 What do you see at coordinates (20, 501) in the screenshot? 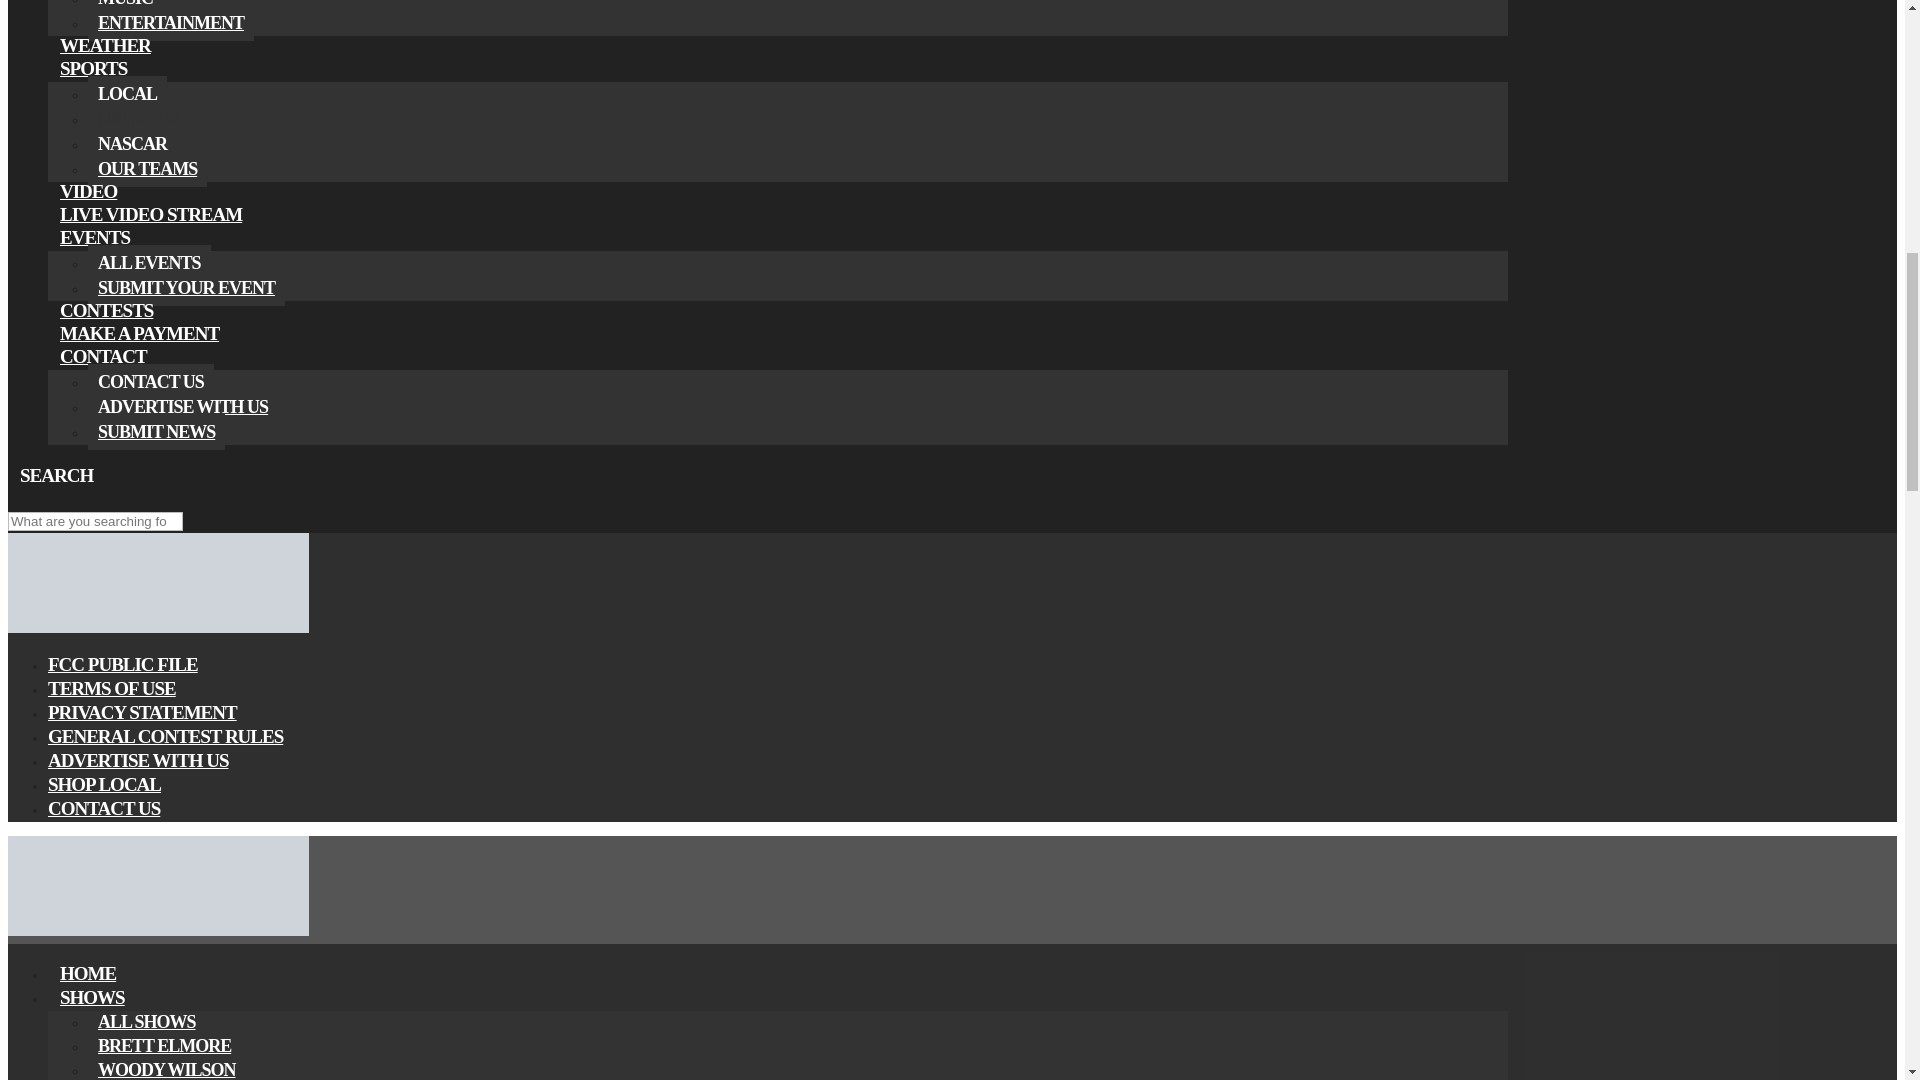
I see `Follow us on Facebook` at bounding box center [20, 501].